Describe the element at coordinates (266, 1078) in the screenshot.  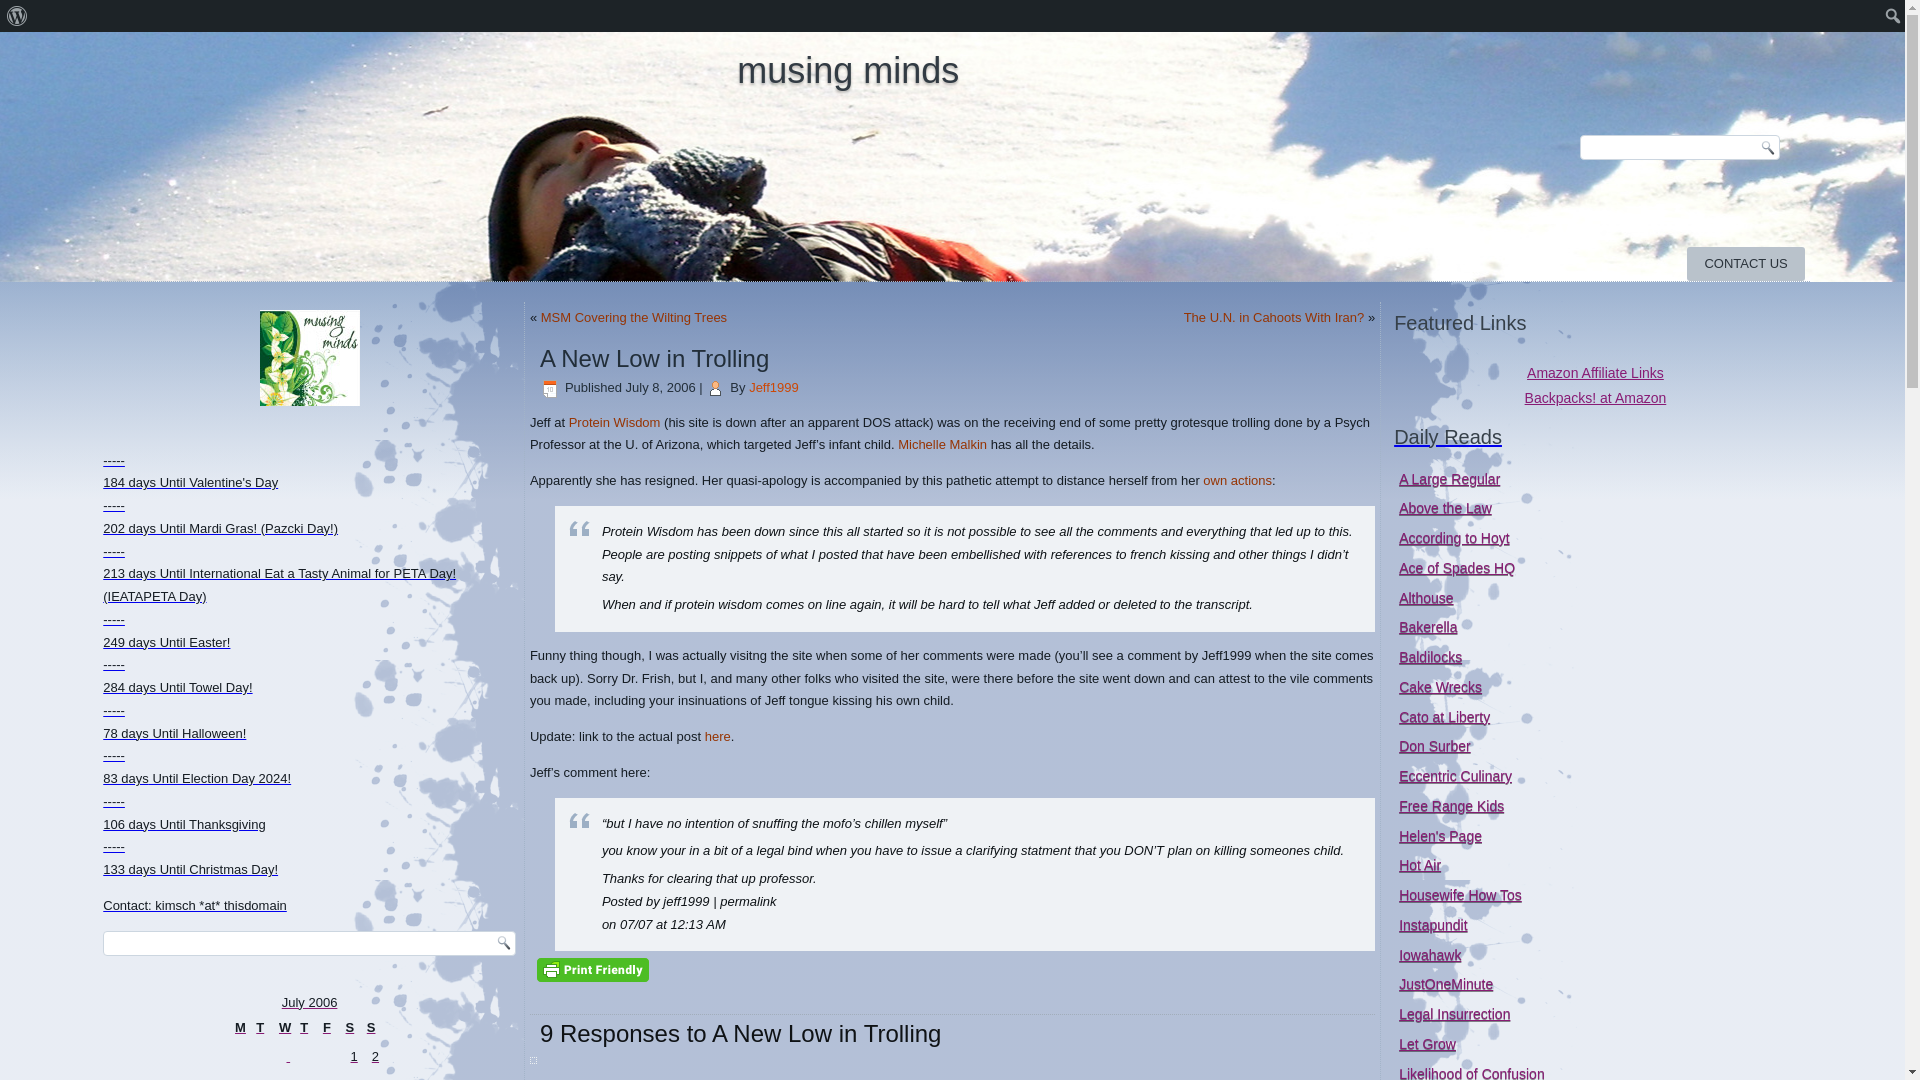
I see `4` at that location.